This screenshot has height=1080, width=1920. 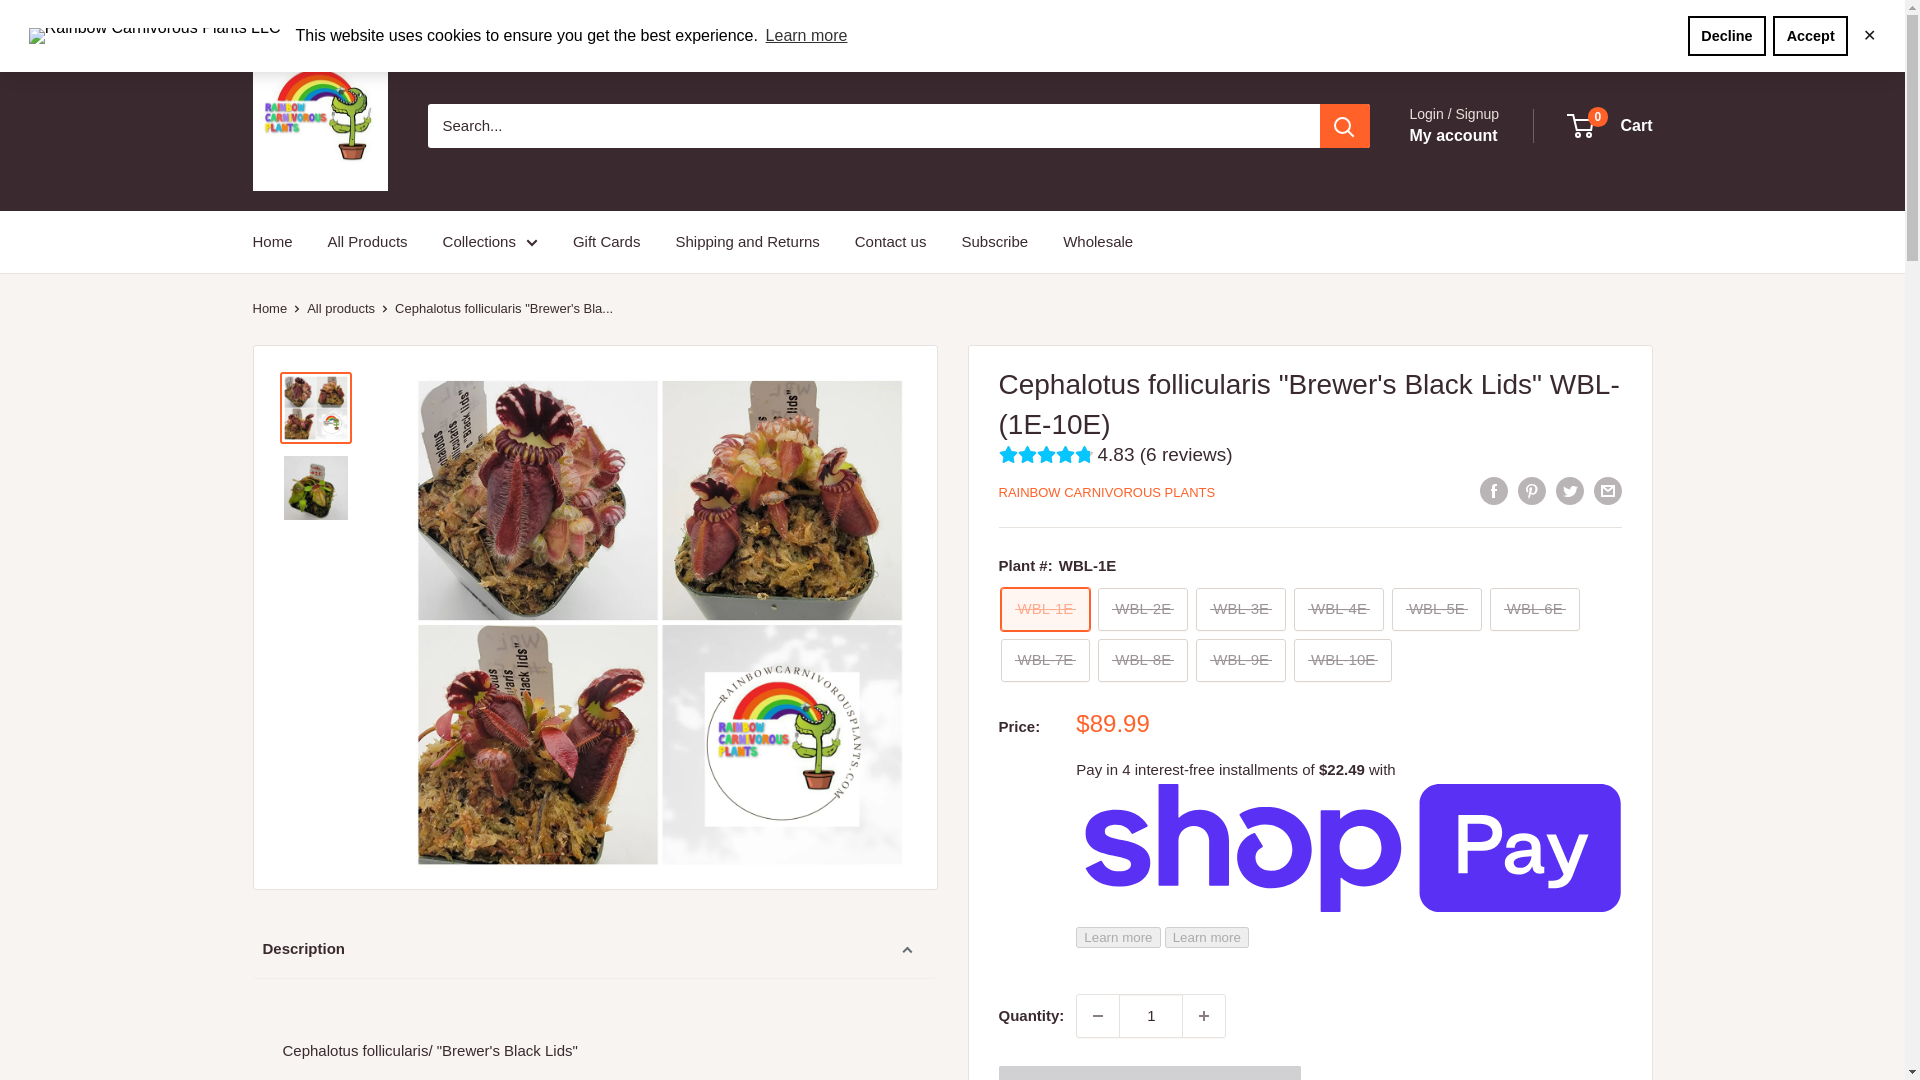 What do you see at coordinates (1045, 660) in the screenshot?
I see `WBL-7E` at bounding box center [1045, 660].